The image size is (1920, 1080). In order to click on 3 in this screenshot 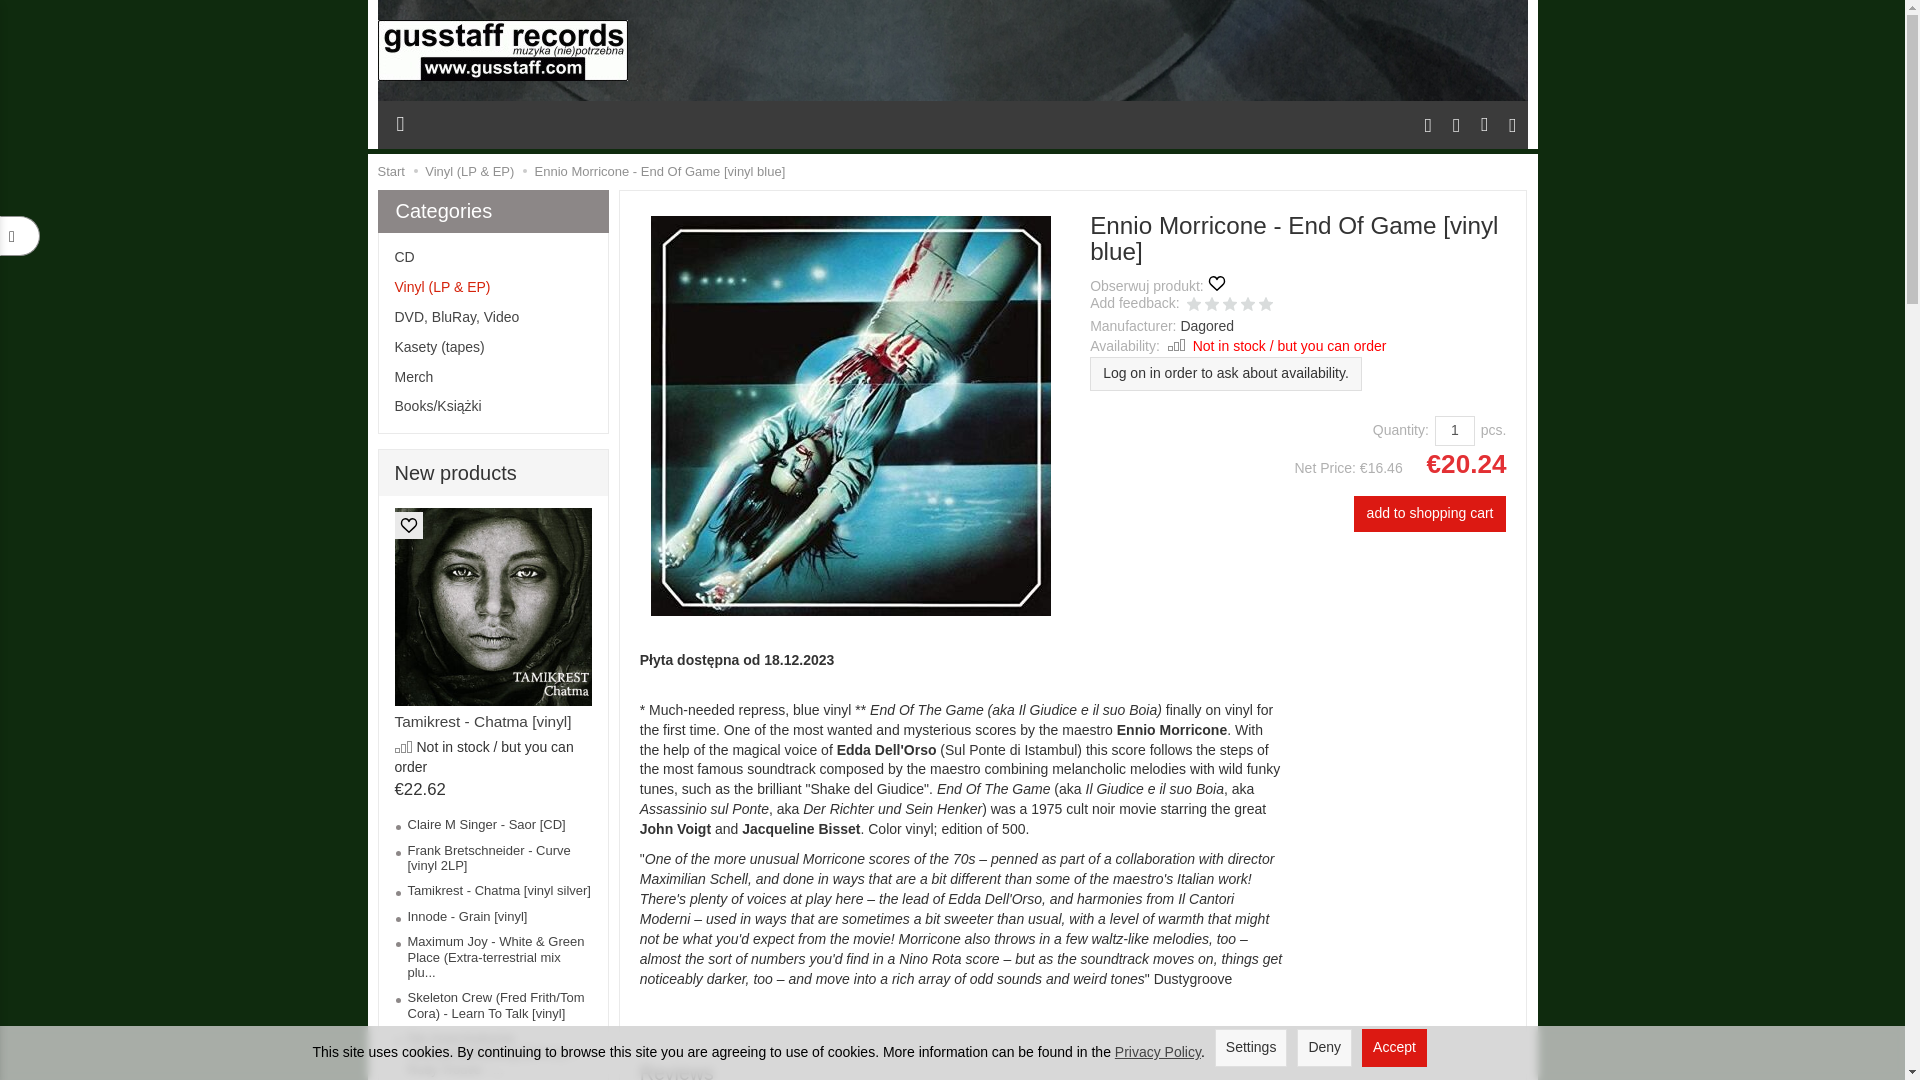, I will do `click(1230, 307)`.